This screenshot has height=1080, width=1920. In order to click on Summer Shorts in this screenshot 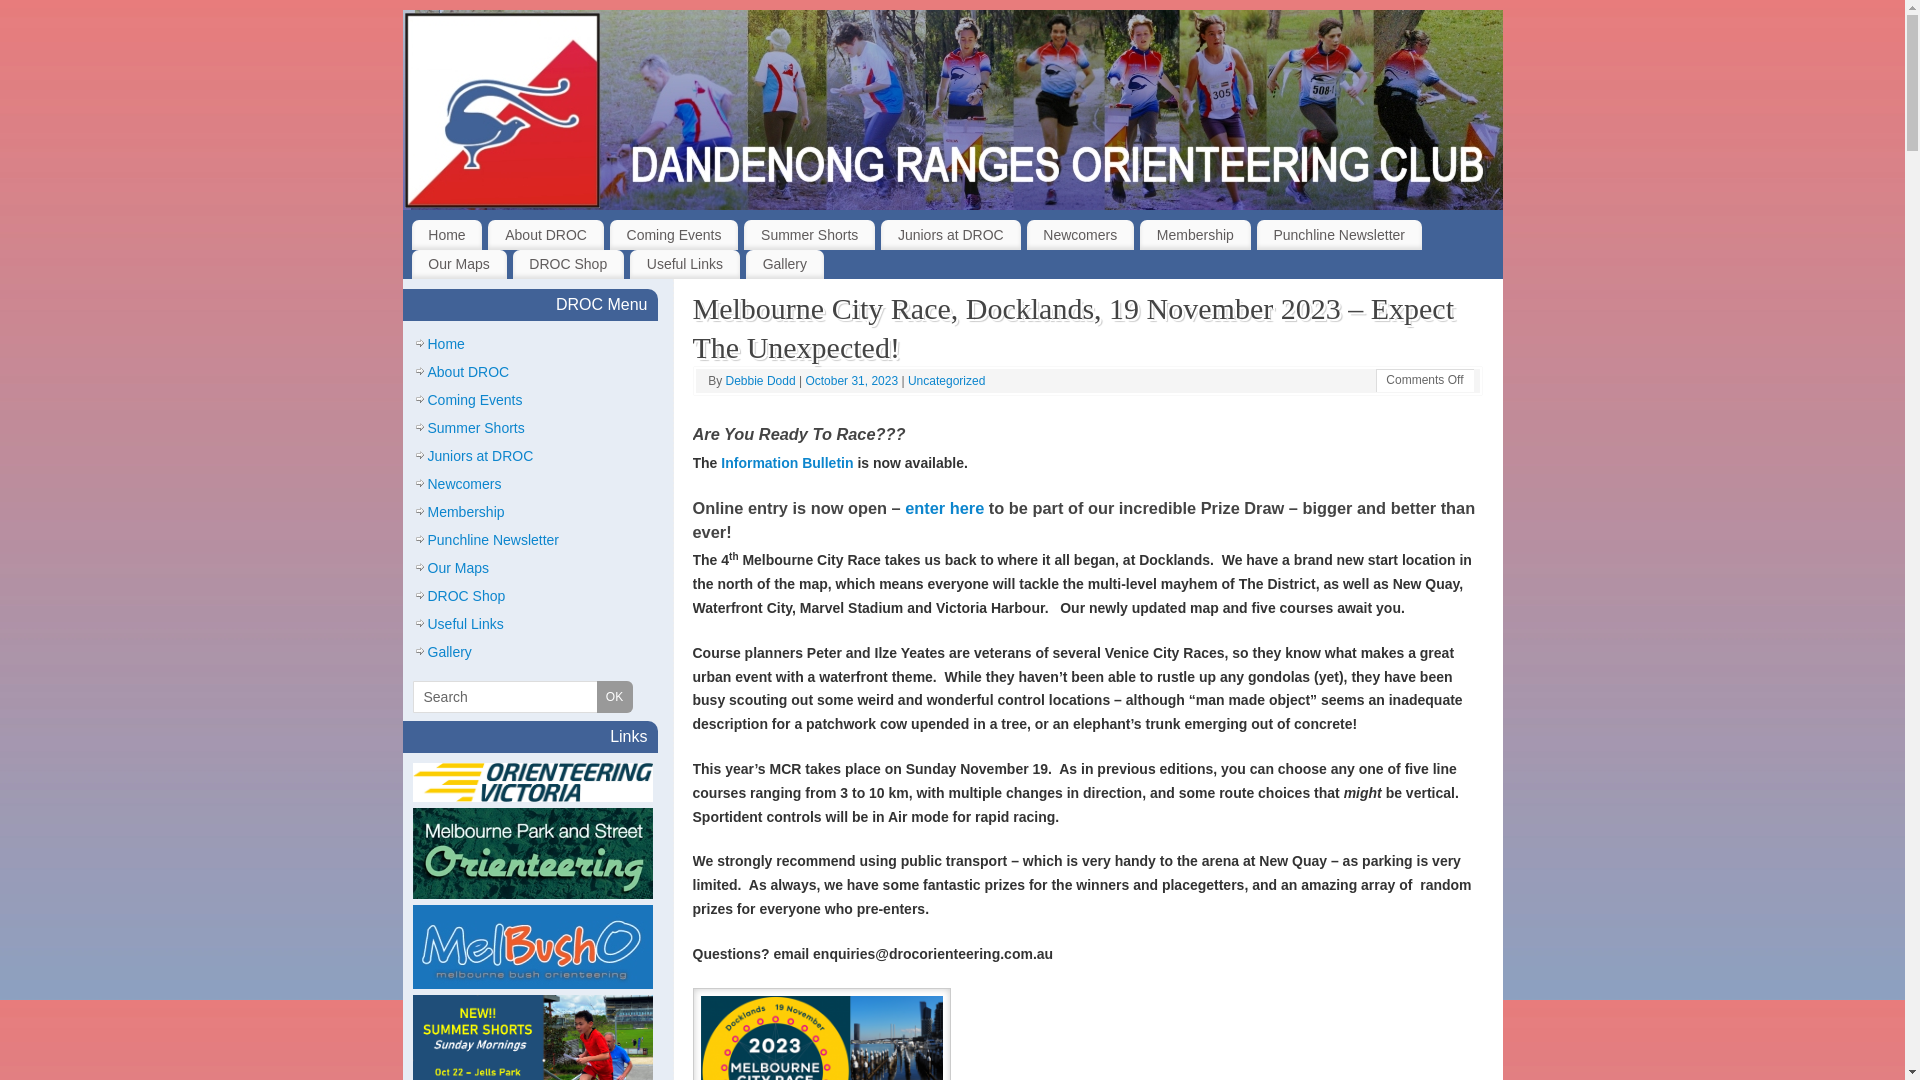, I will do `click(810, 235)`.